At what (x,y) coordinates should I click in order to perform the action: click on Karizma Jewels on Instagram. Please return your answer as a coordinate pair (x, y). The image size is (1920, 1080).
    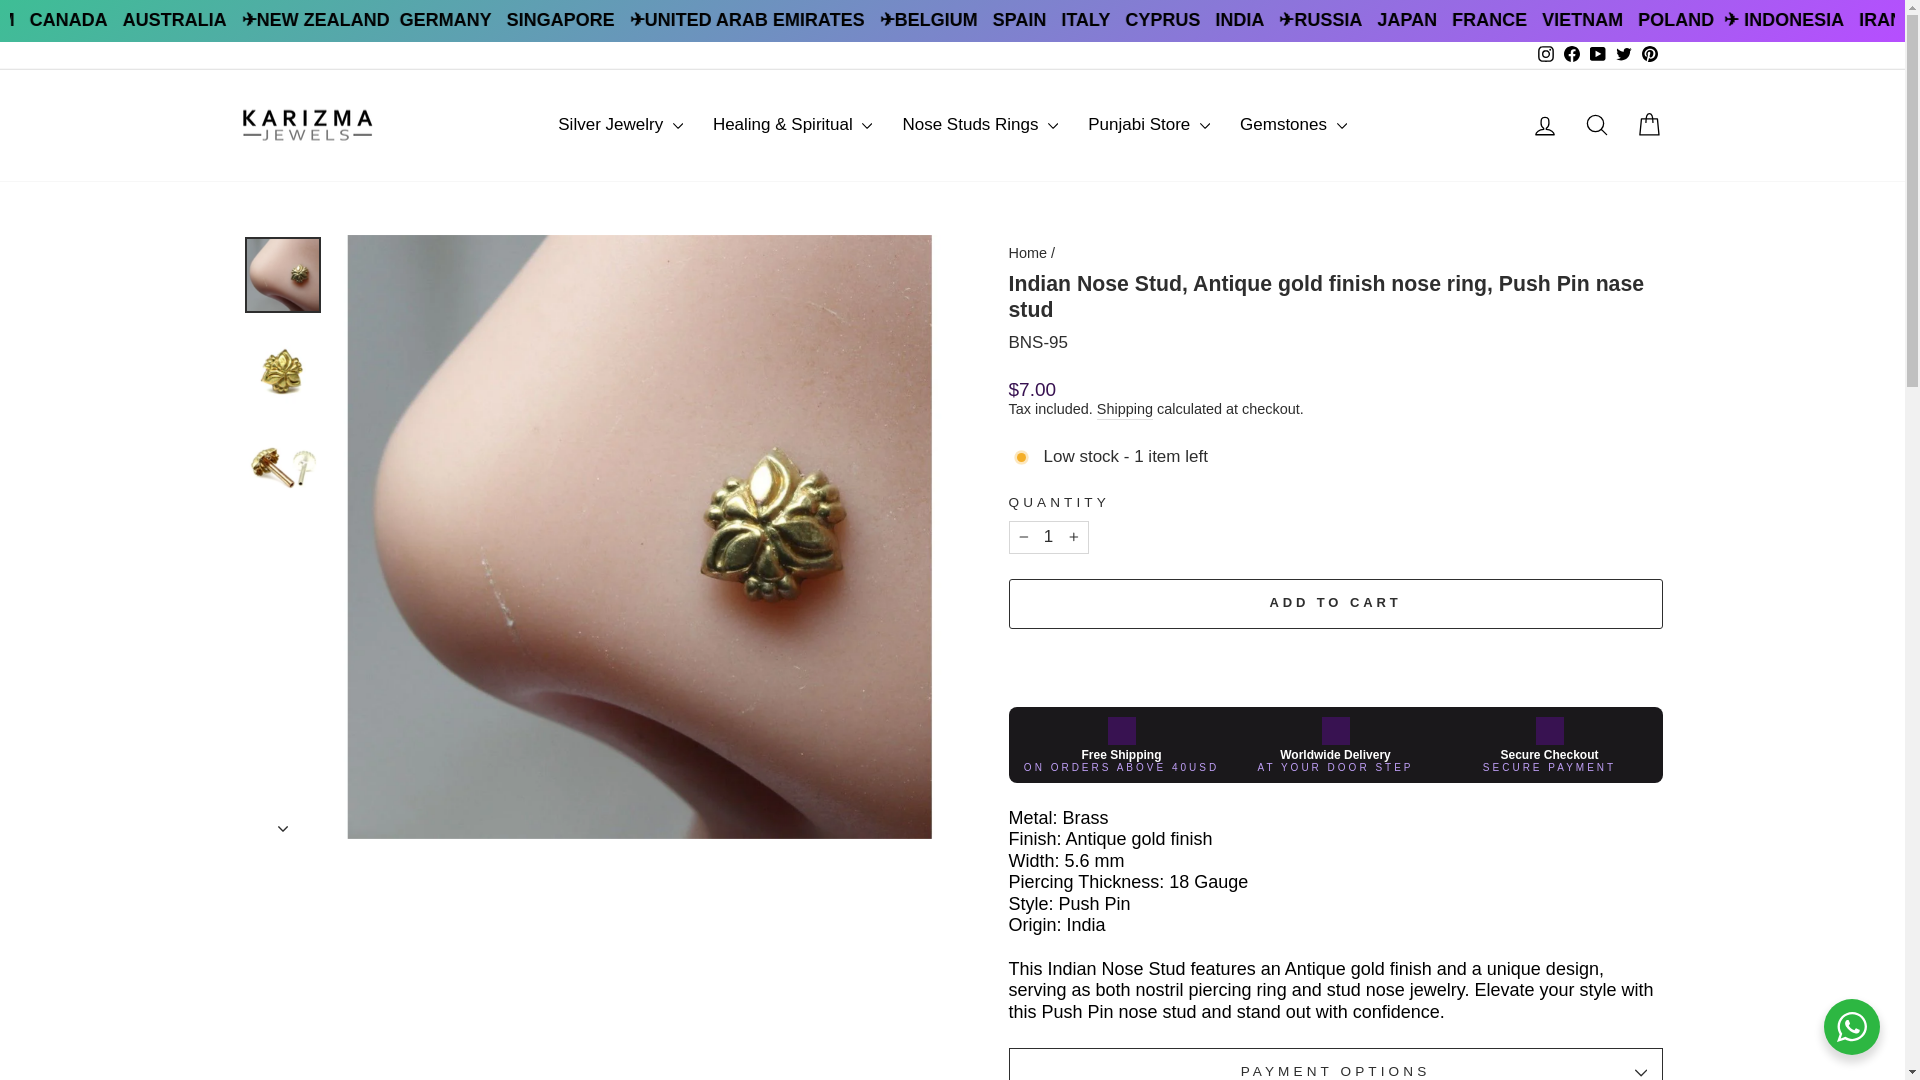
    Looking at the image, I should click on (1544, 56).